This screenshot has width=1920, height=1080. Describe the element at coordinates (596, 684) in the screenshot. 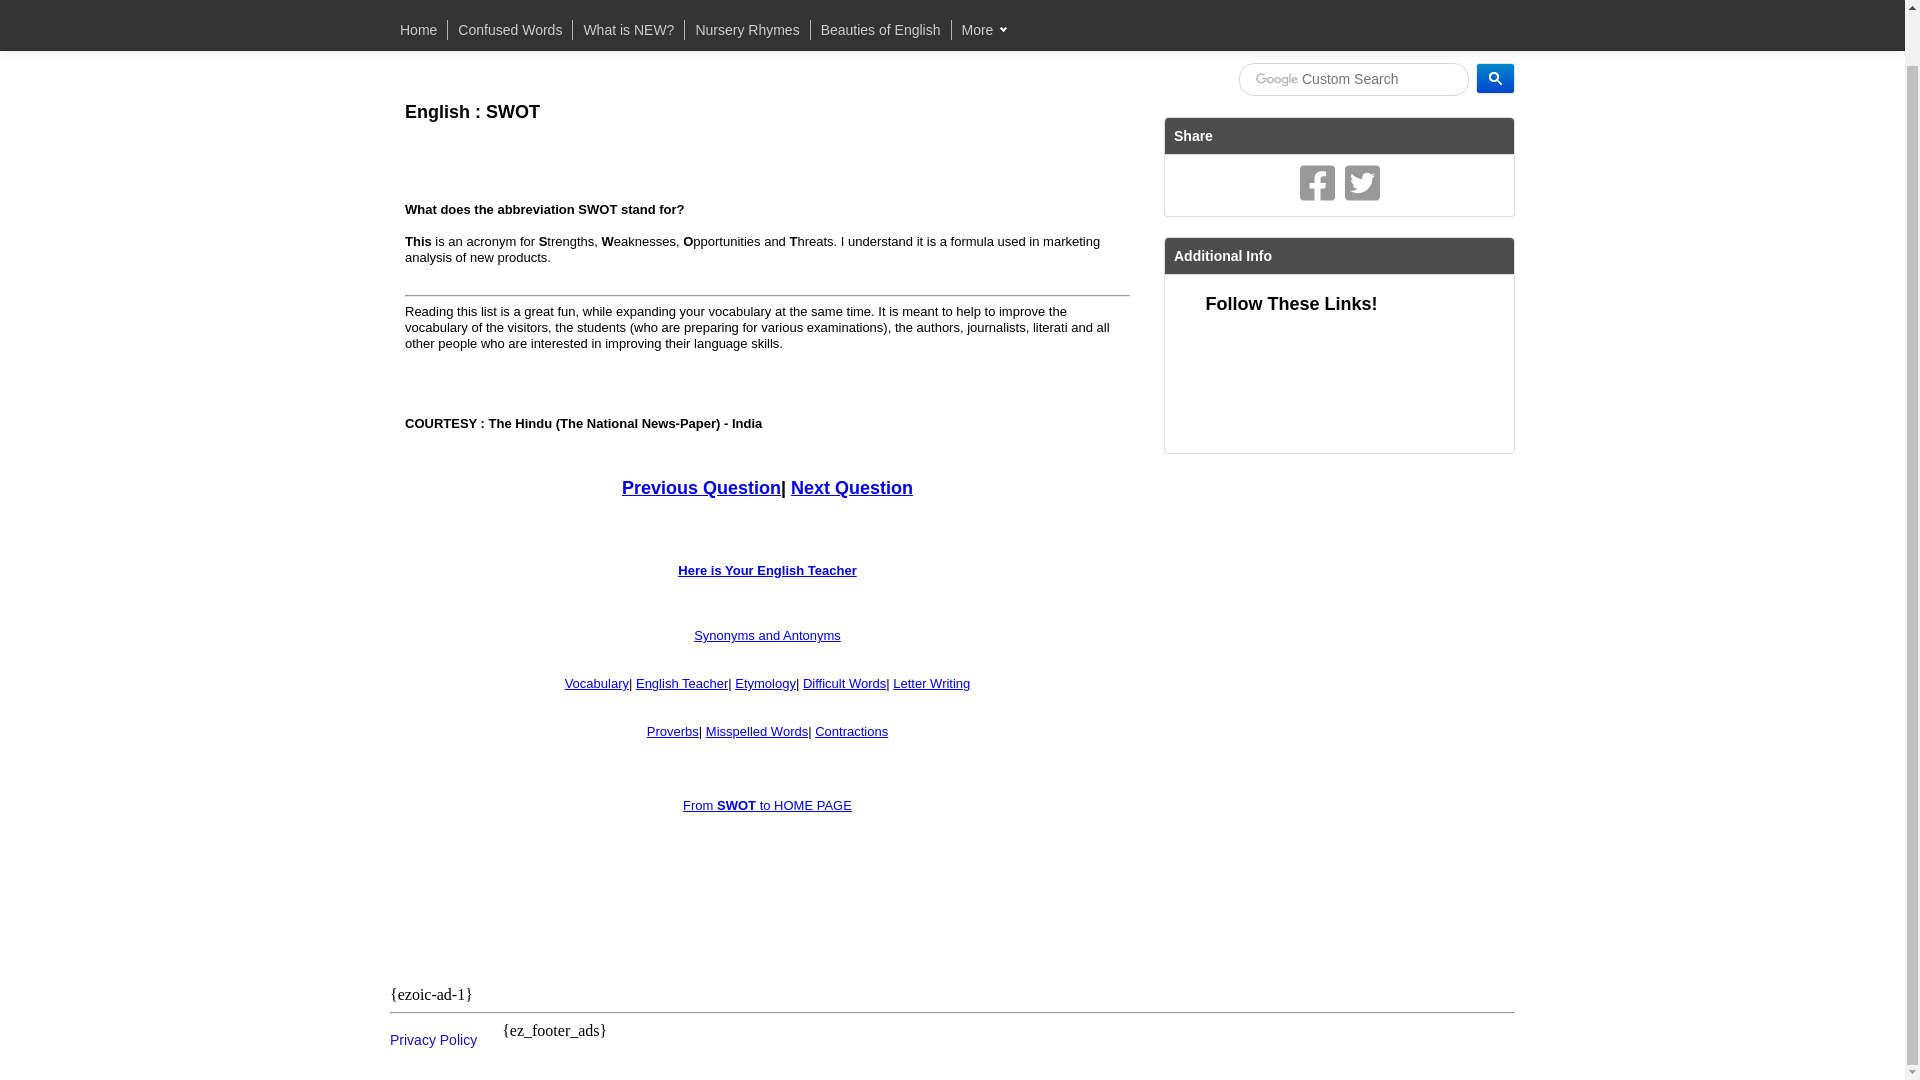

I see `Vocabulary` at that location.